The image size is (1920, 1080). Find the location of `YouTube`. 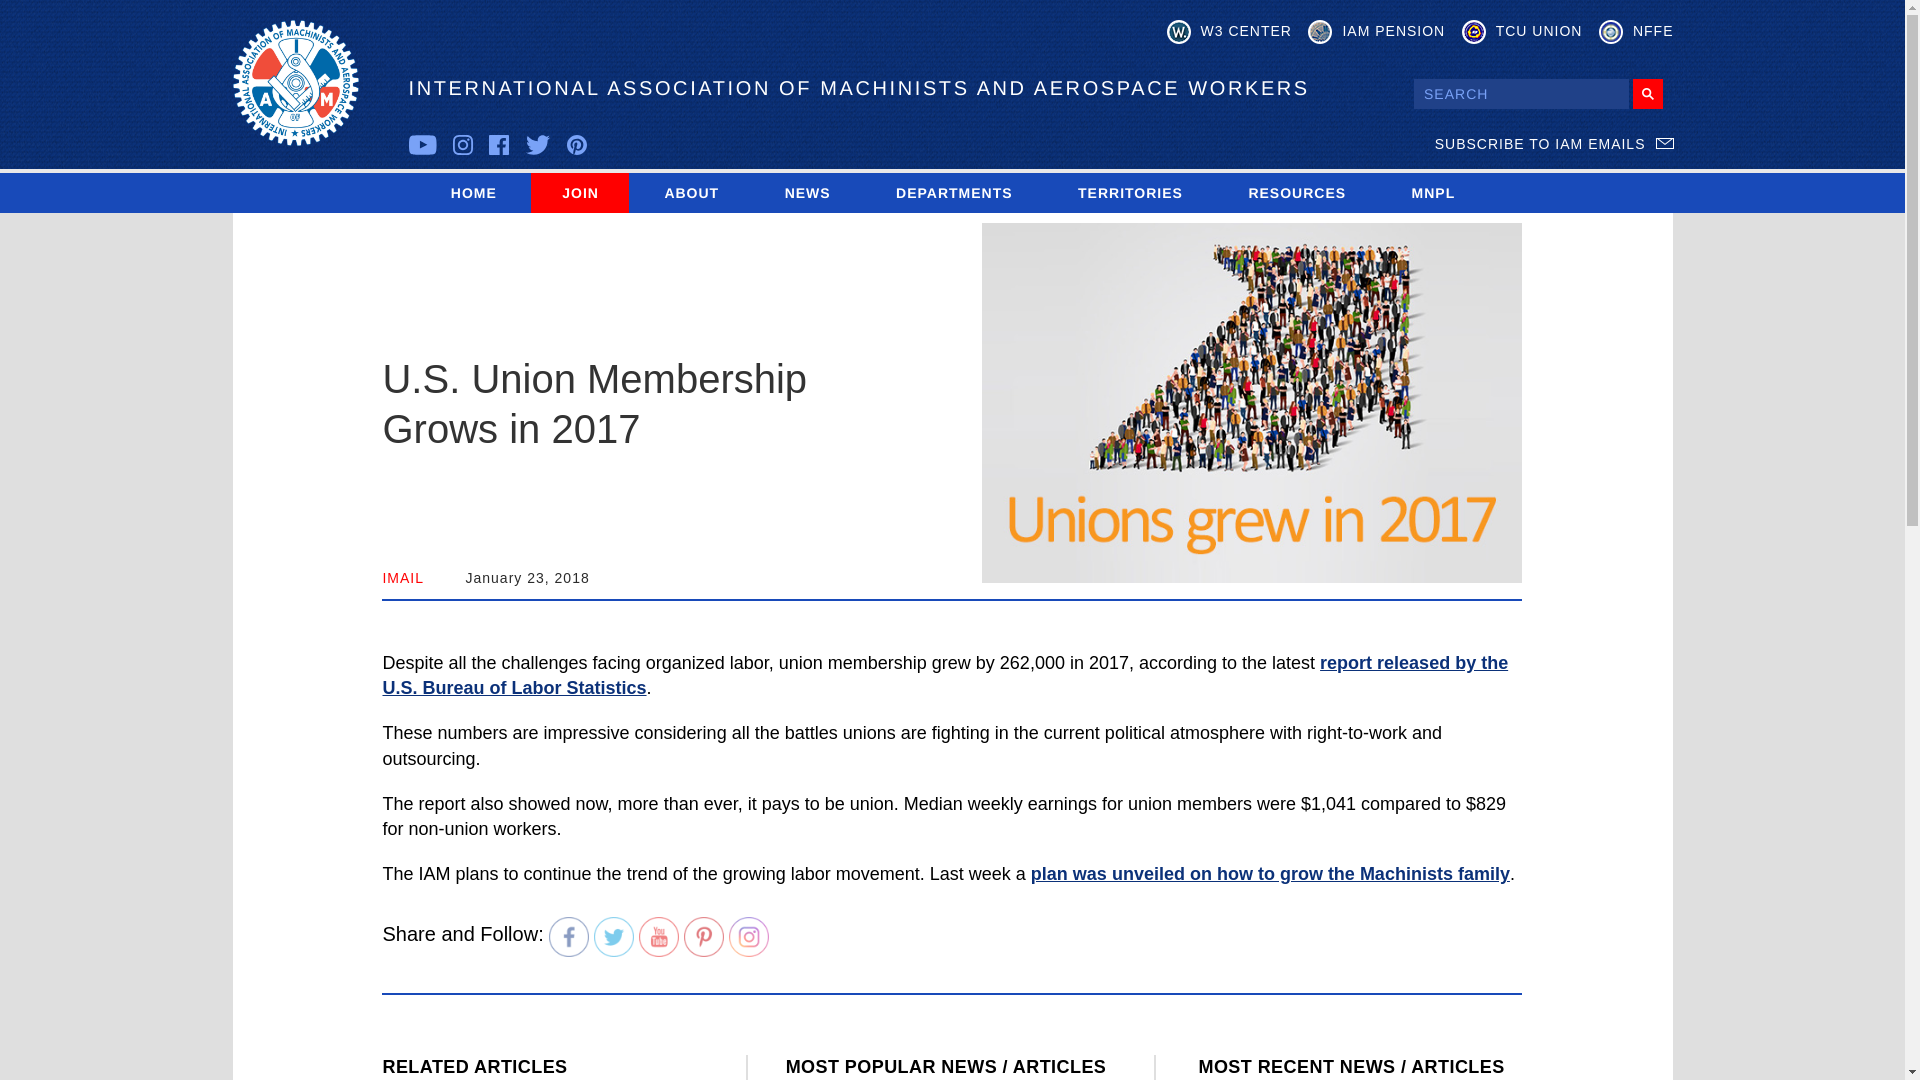

YouTube is located at coordinates (659, 936).